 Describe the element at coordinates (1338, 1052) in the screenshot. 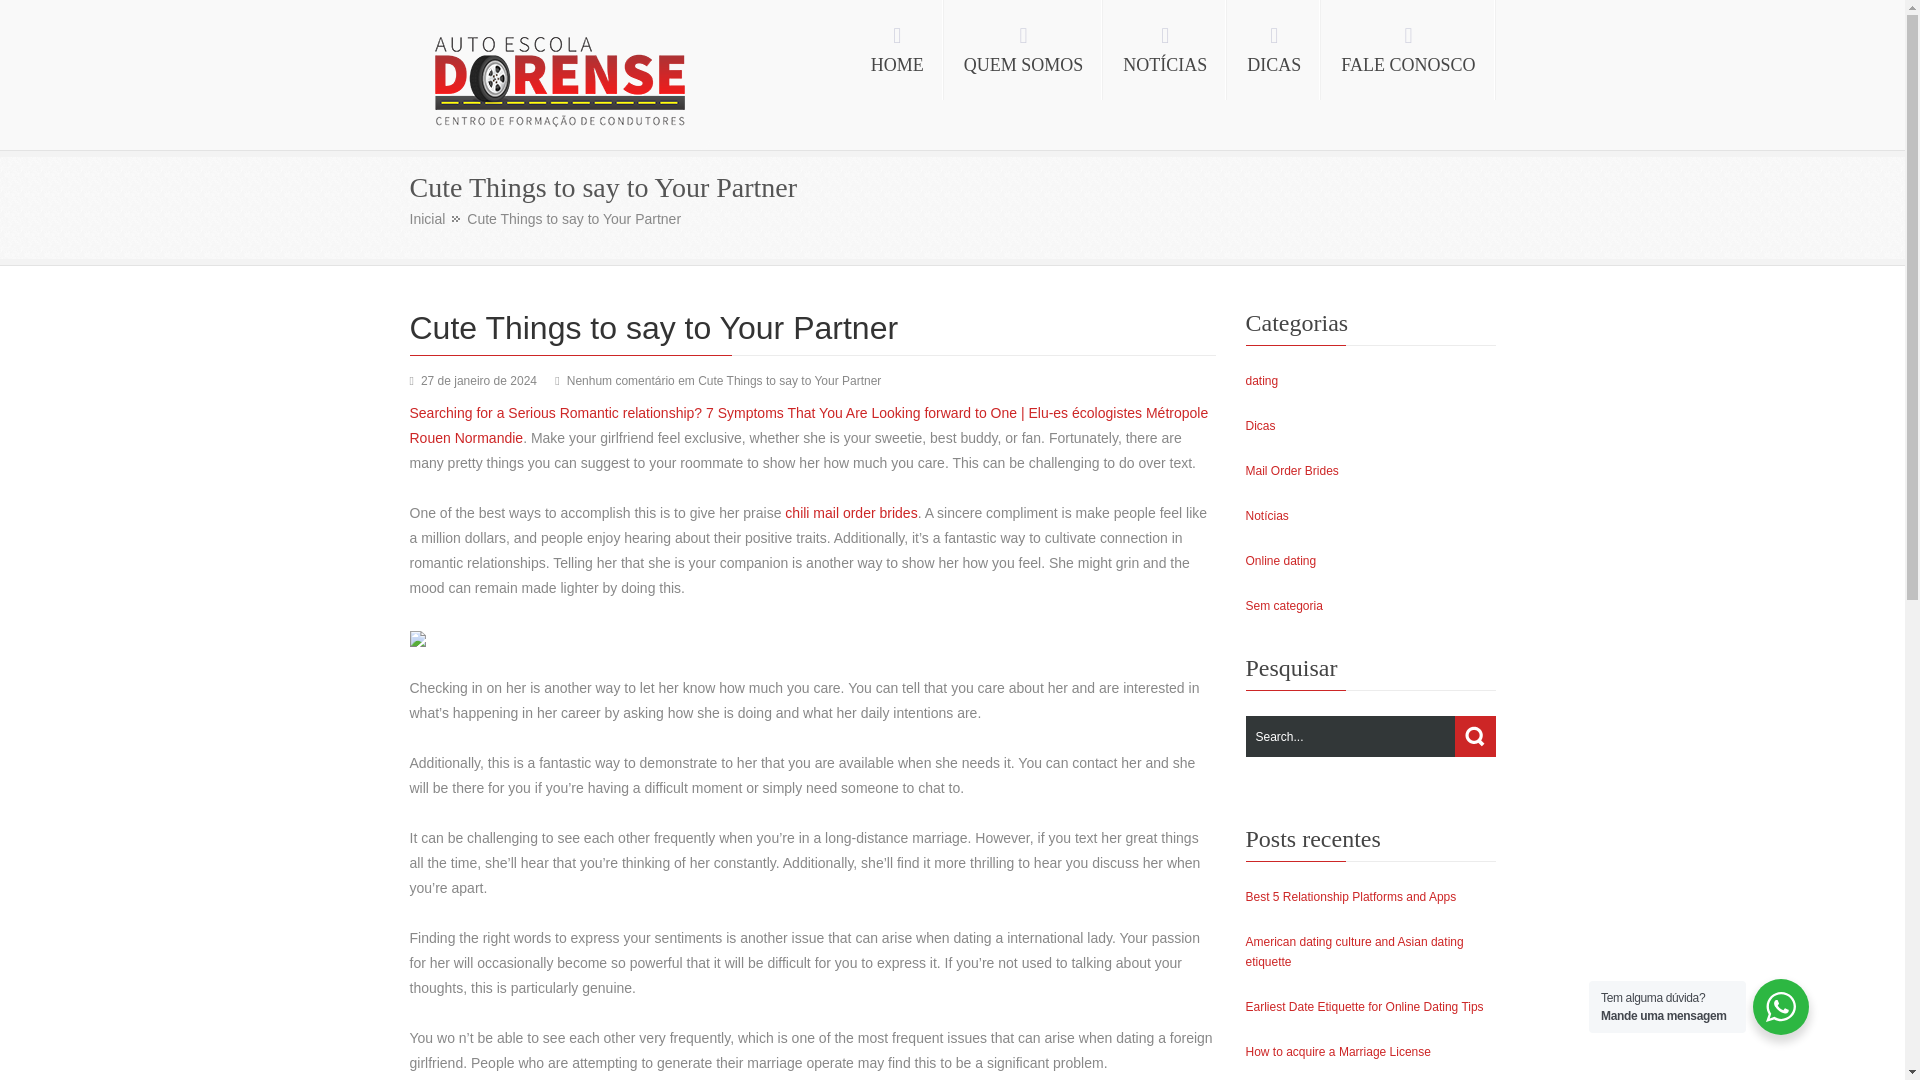

I see `How to acquire a Marriage License` at that location.